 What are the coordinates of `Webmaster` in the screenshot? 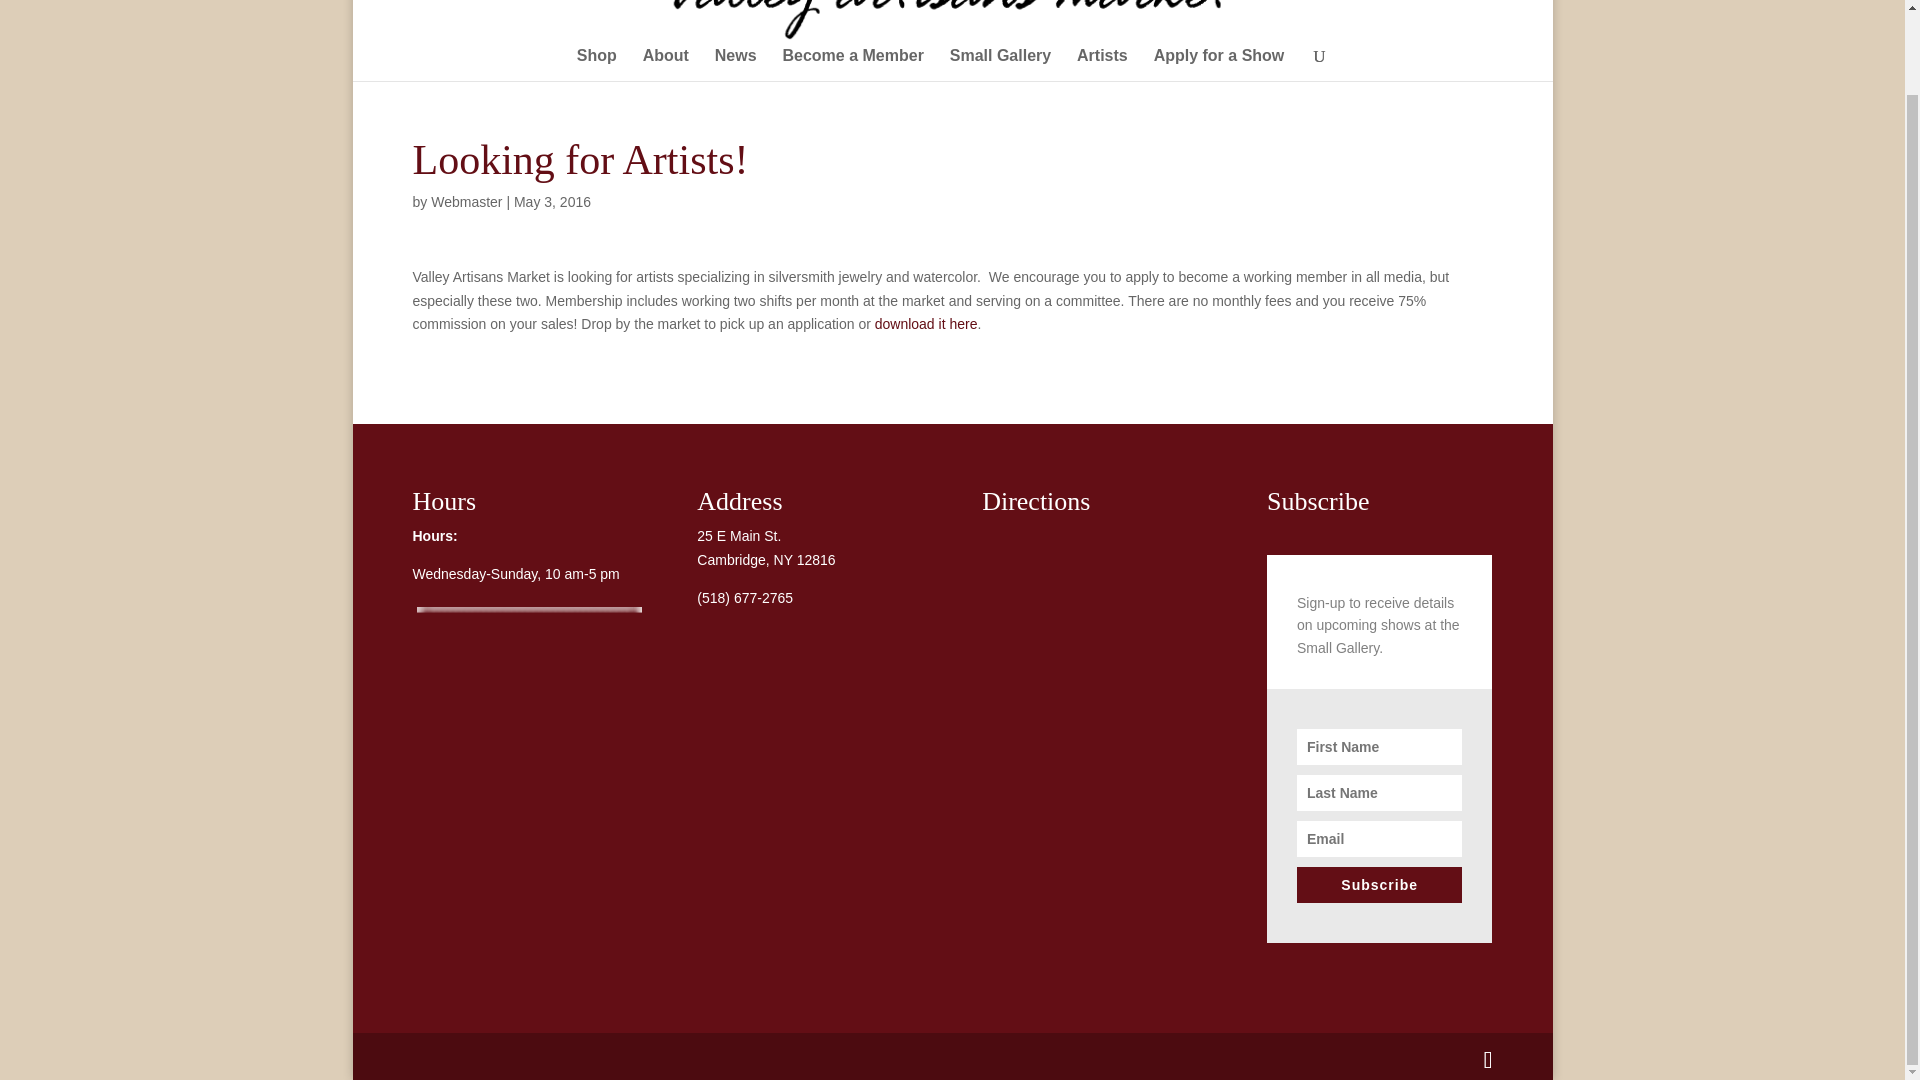 It's located at (466, 202).